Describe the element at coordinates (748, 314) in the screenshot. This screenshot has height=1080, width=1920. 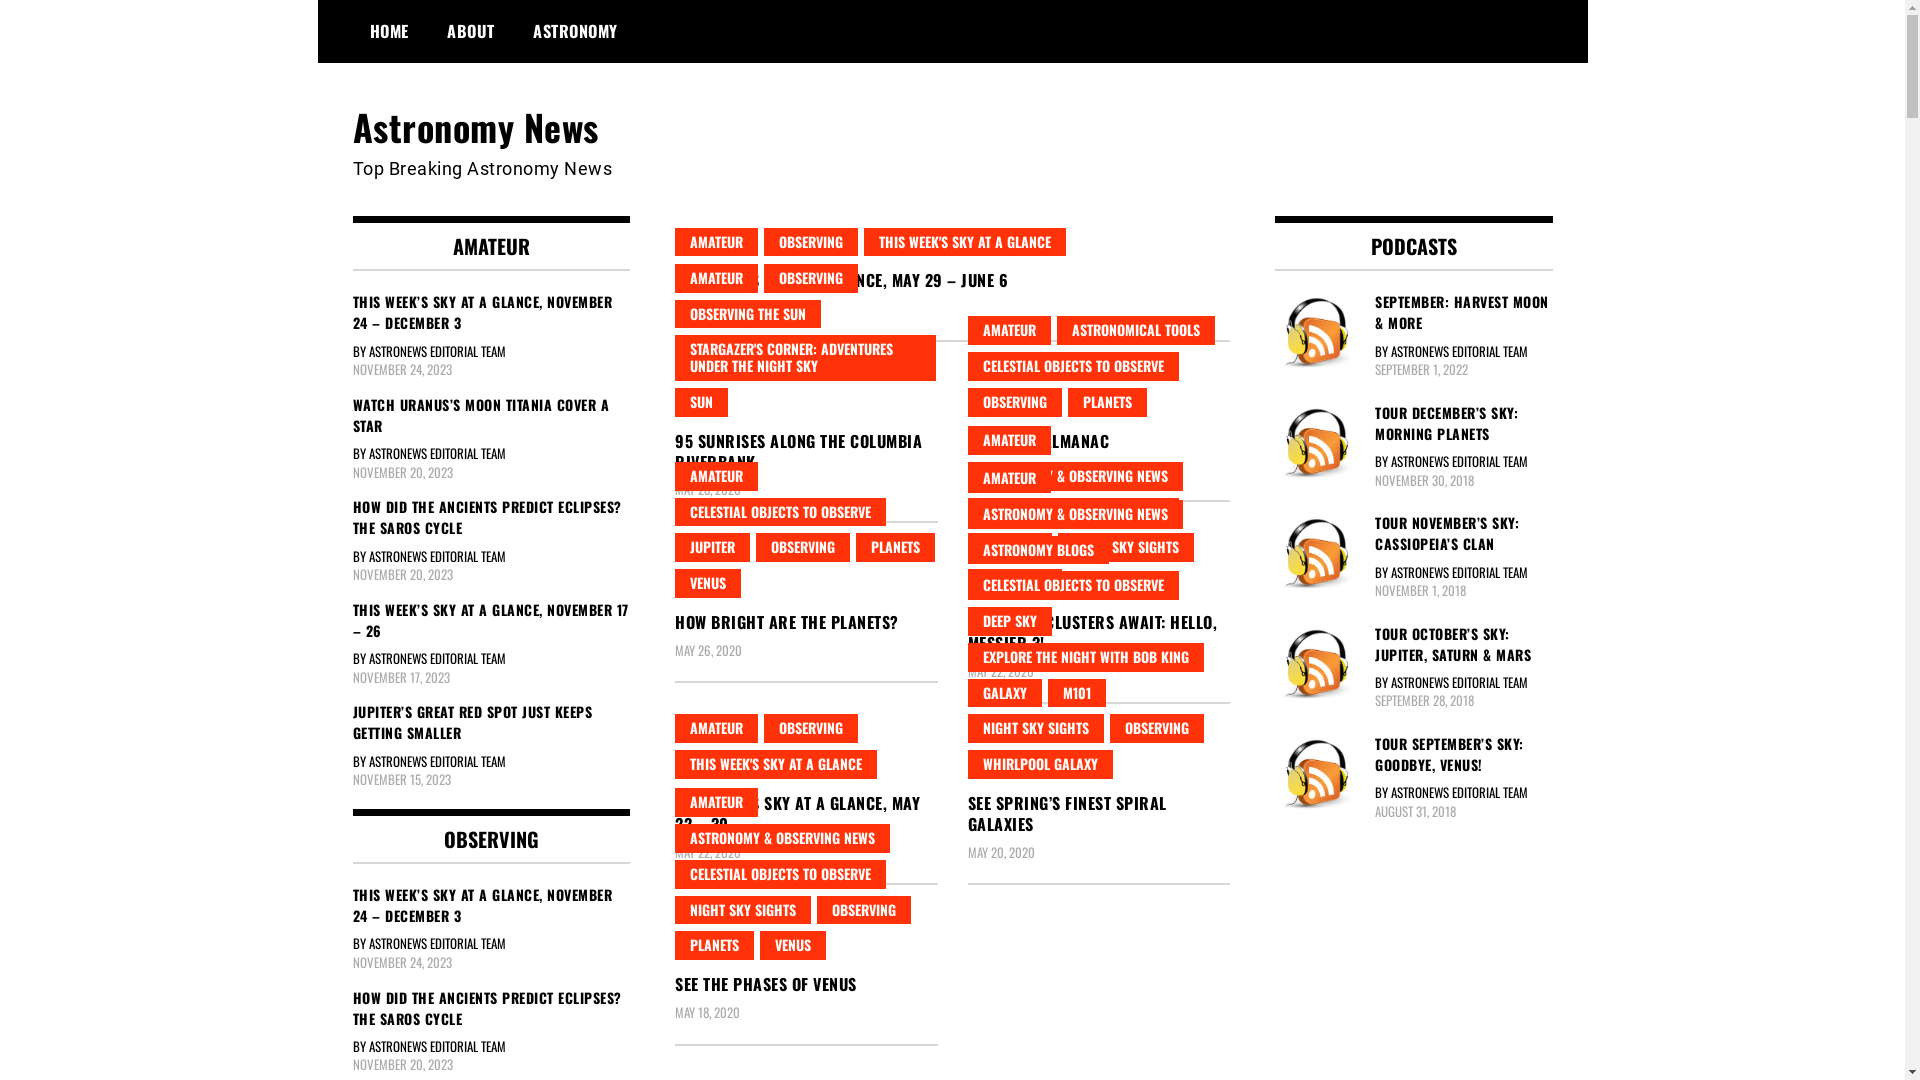
I see `OBSERVING THE SUN` at that location.